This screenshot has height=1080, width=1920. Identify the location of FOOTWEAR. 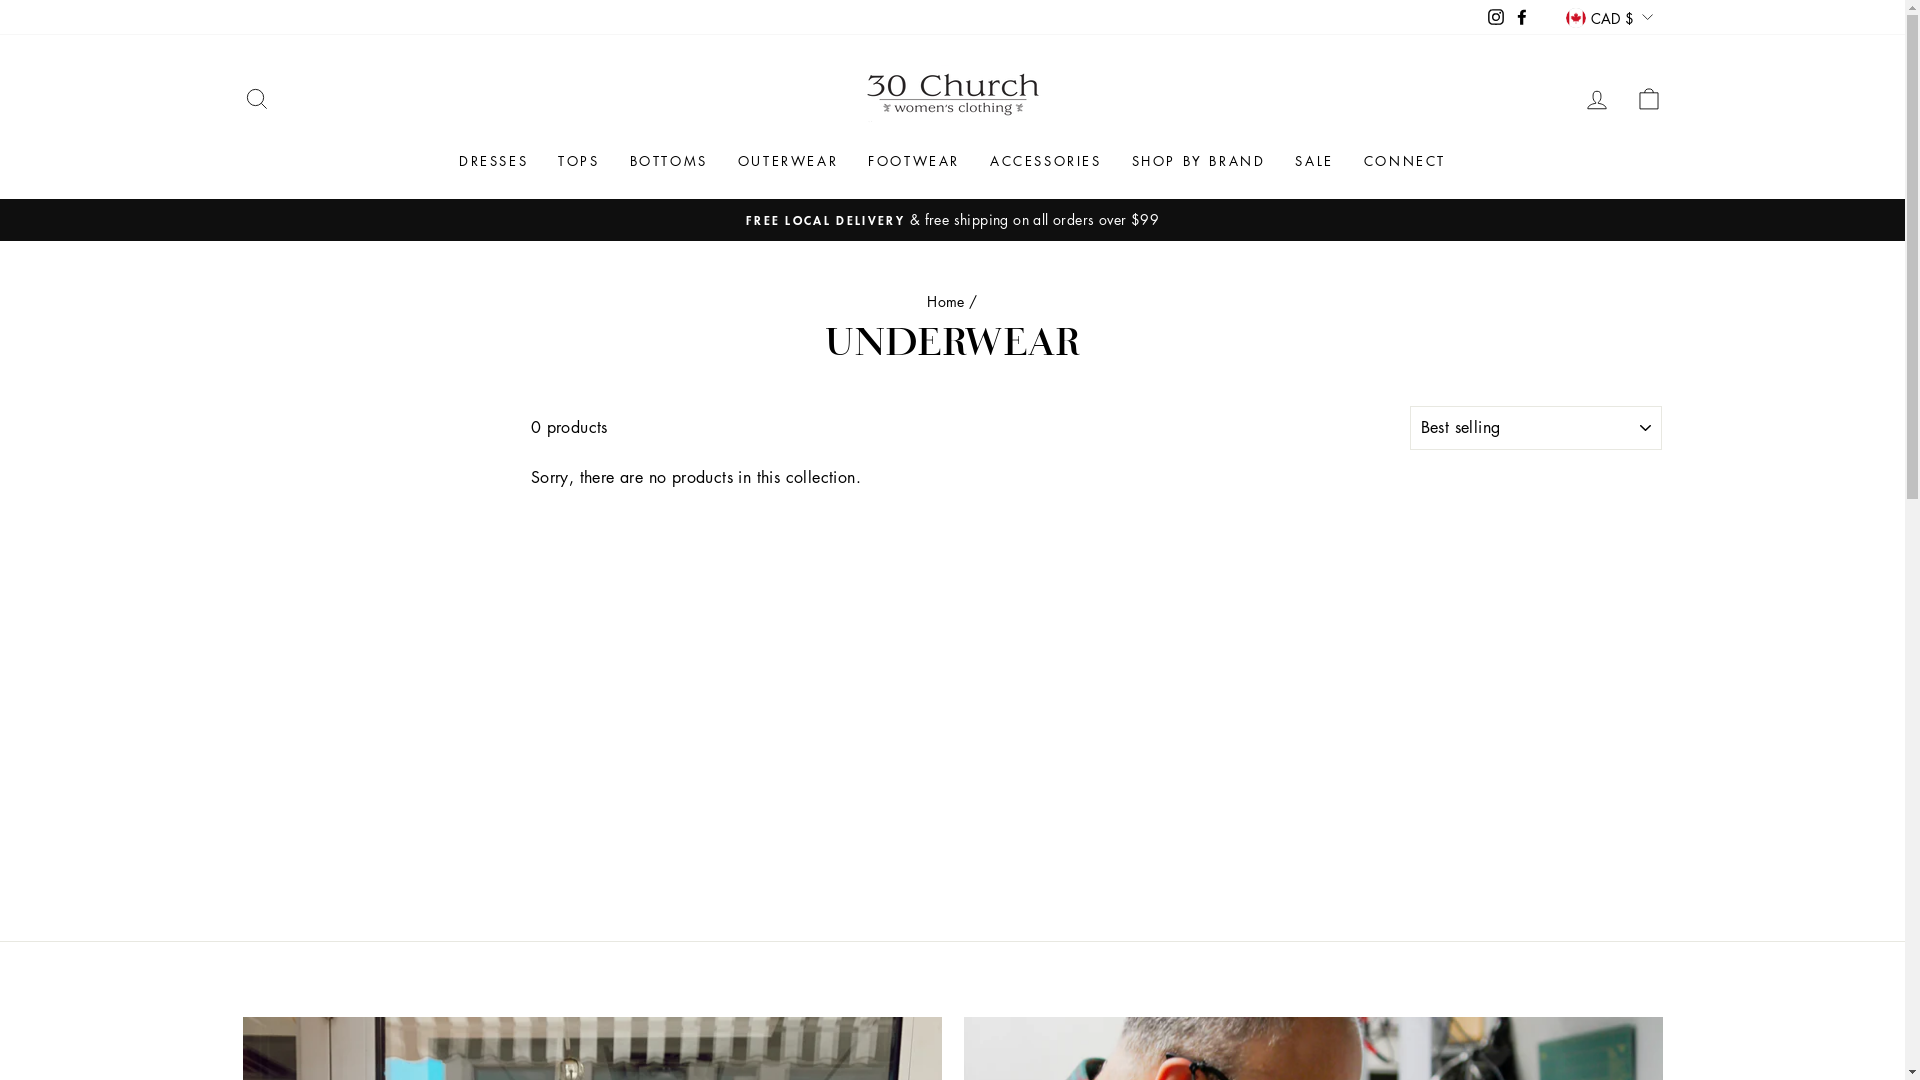
(914, 162).